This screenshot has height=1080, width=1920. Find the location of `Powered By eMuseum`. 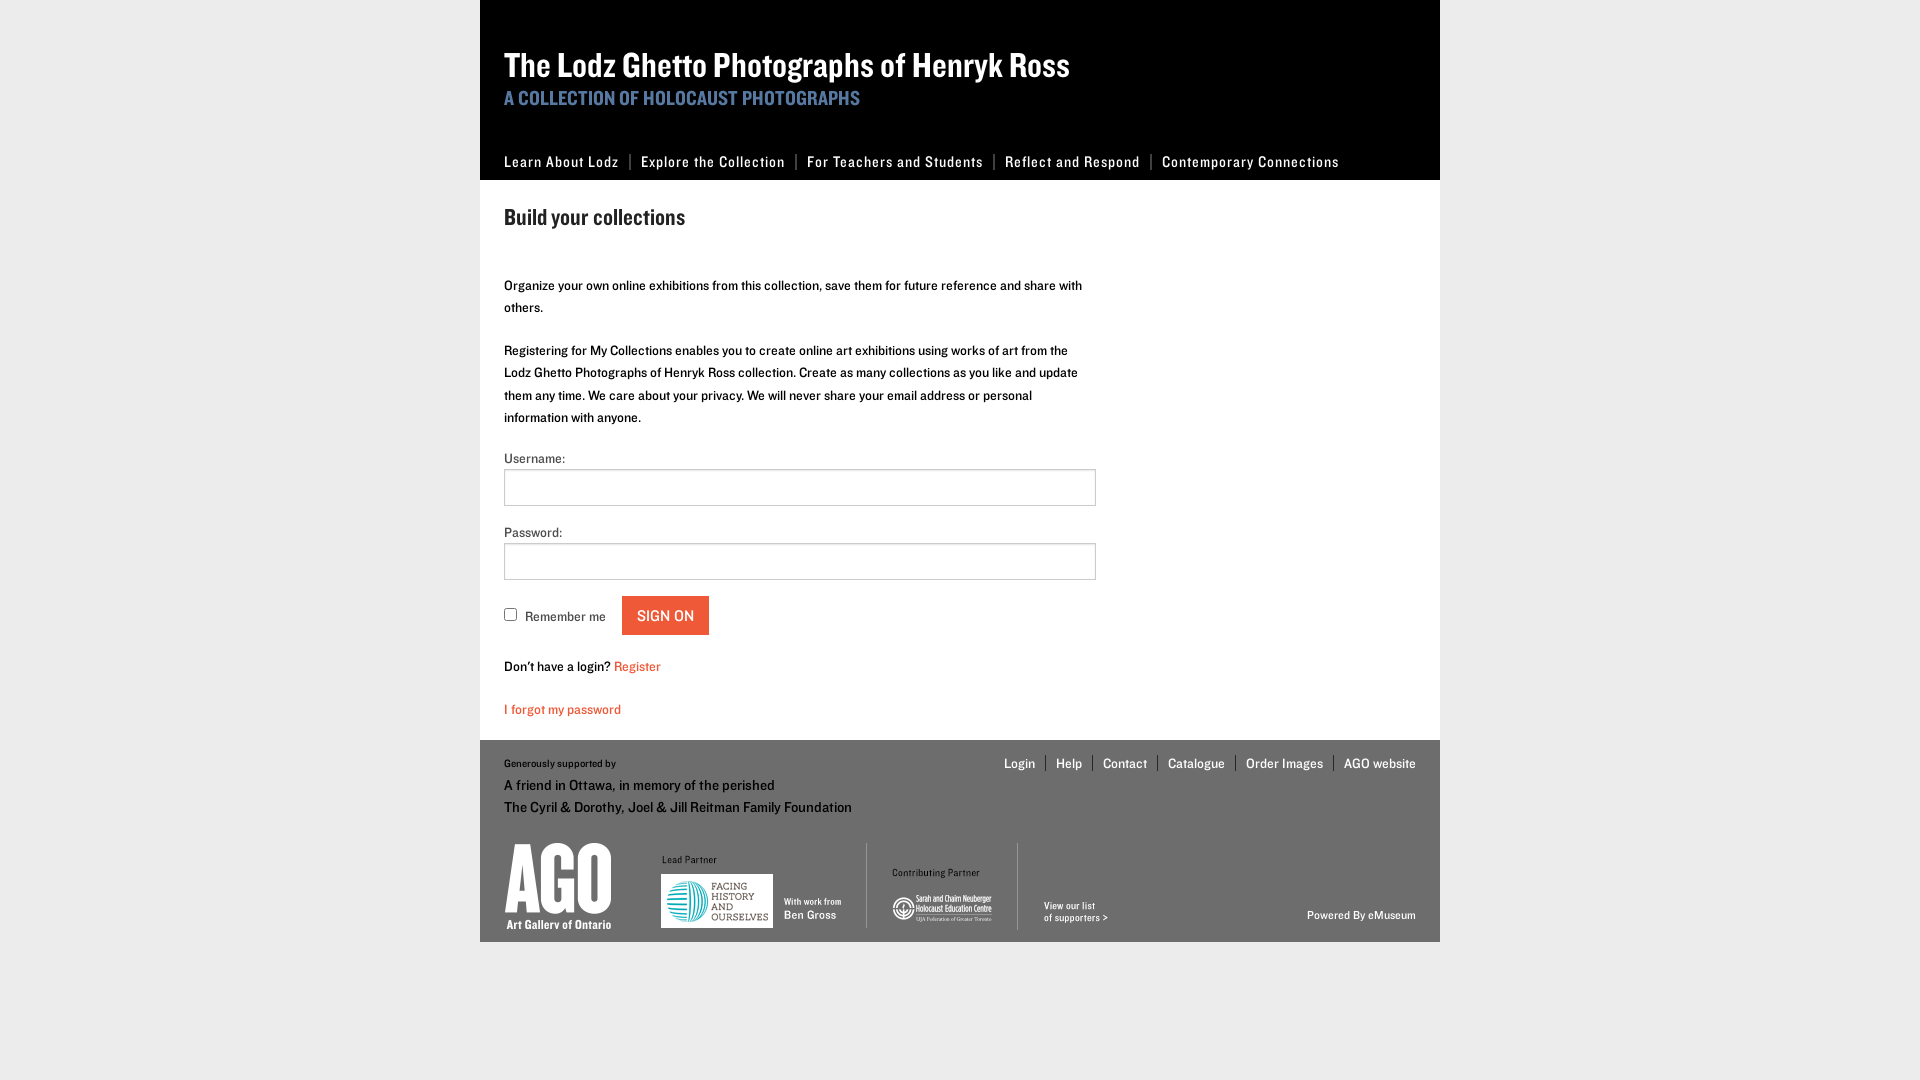

Powered By eMuseum is located at coordinates (1362, 914).